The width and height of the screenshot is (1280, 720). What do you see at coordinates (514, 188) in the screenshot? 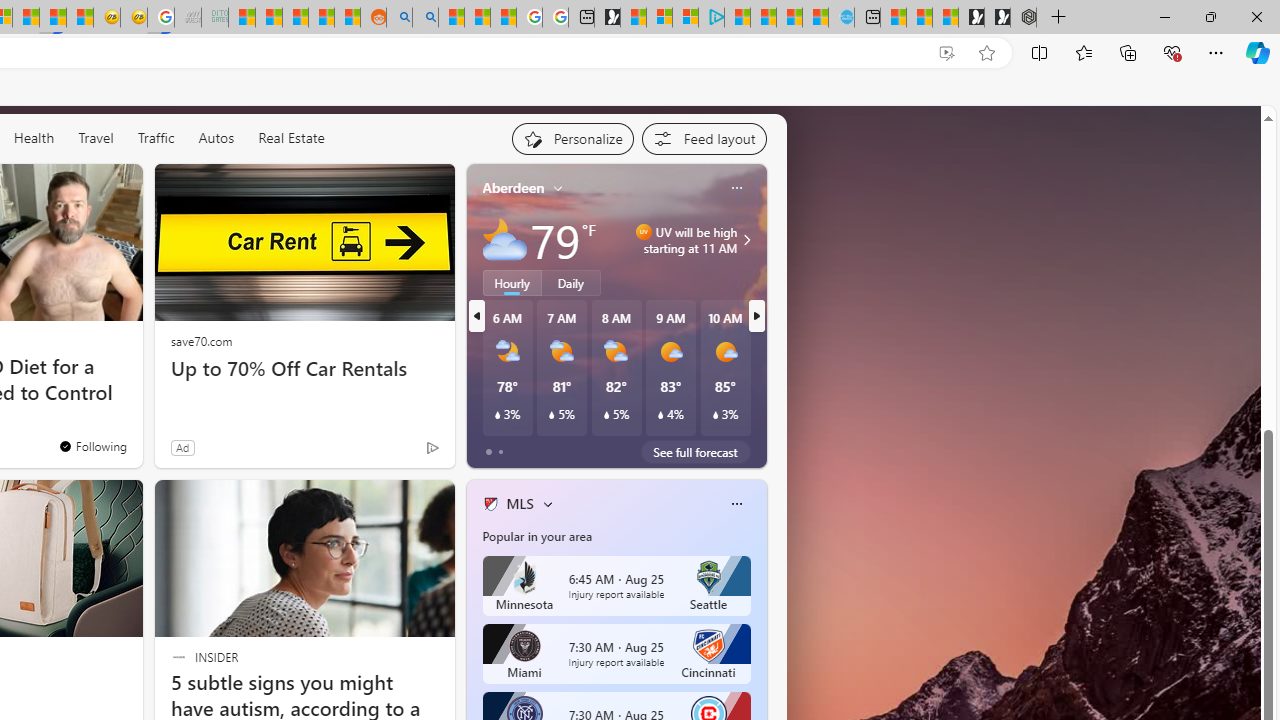
I see `Aberdeen` at bounding box center [514, 188].